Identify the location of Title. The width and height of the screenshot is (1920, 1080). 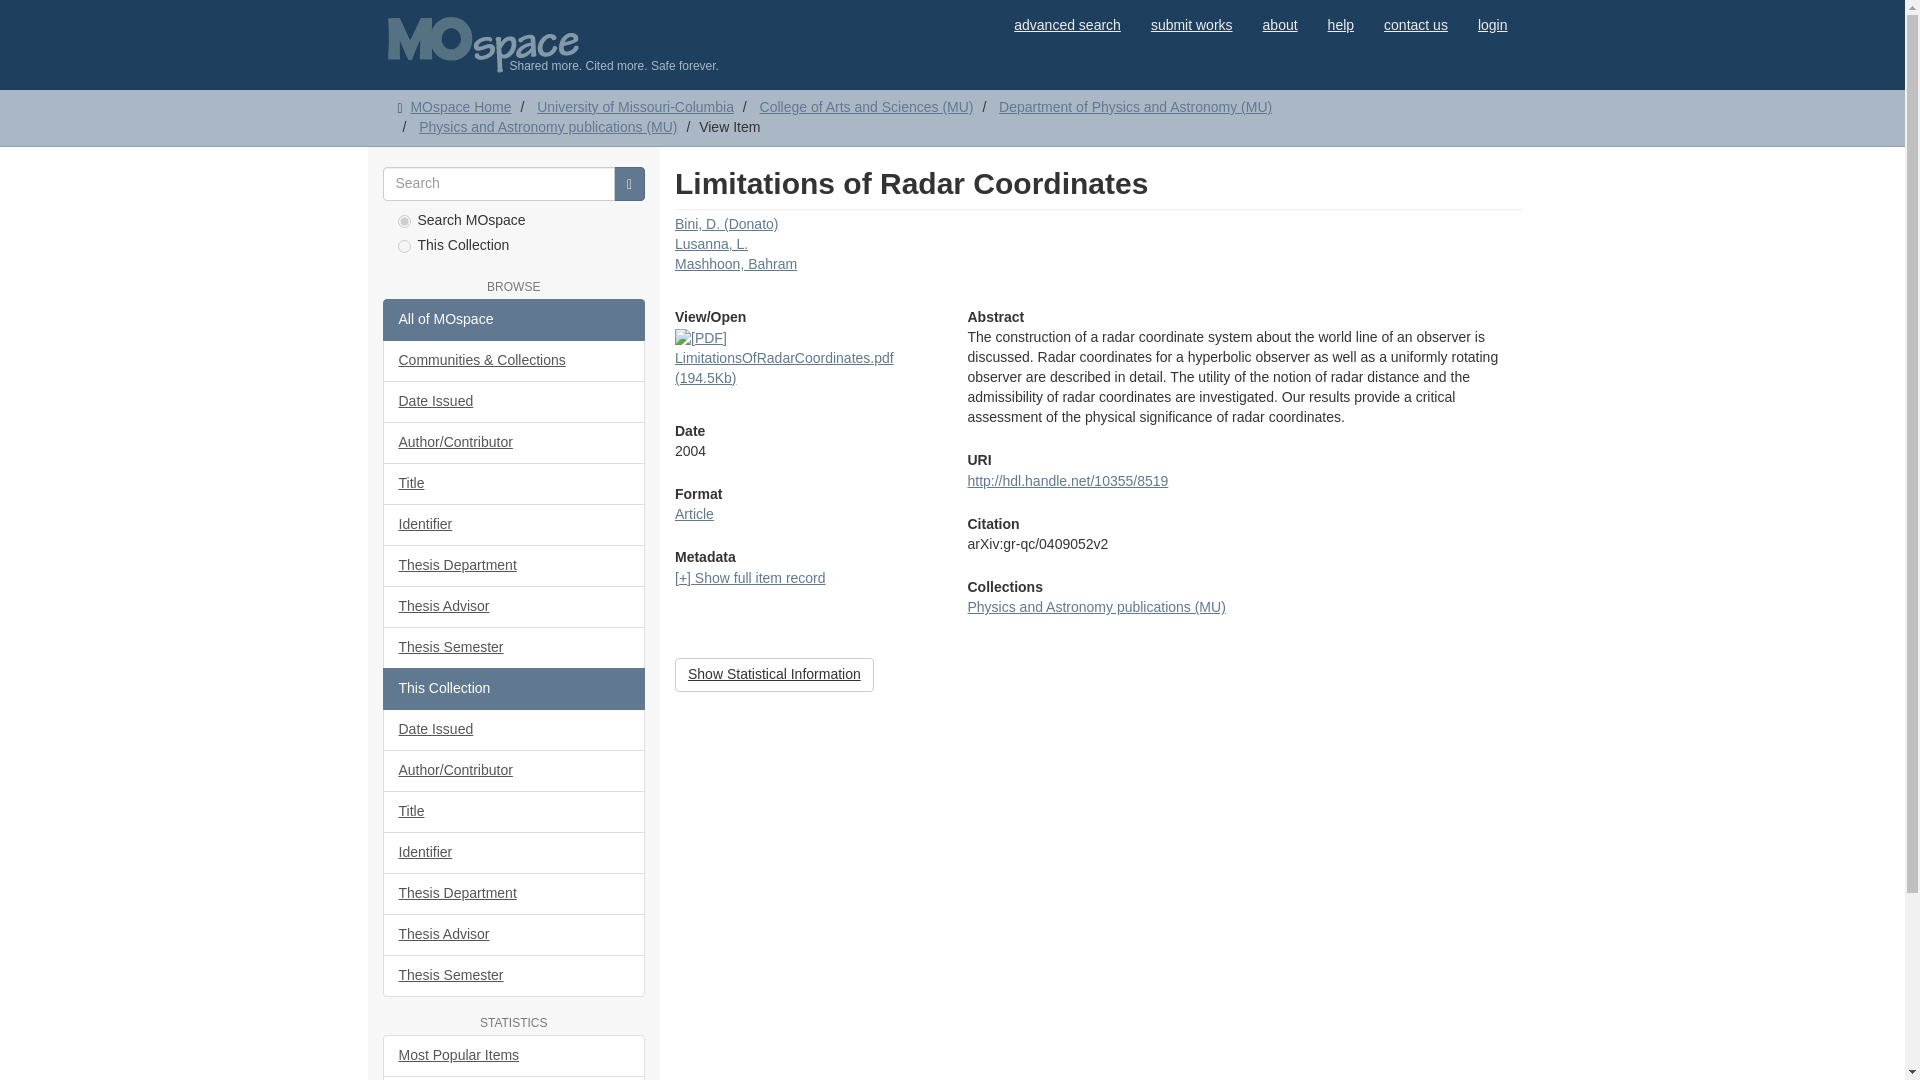
(514, 484).